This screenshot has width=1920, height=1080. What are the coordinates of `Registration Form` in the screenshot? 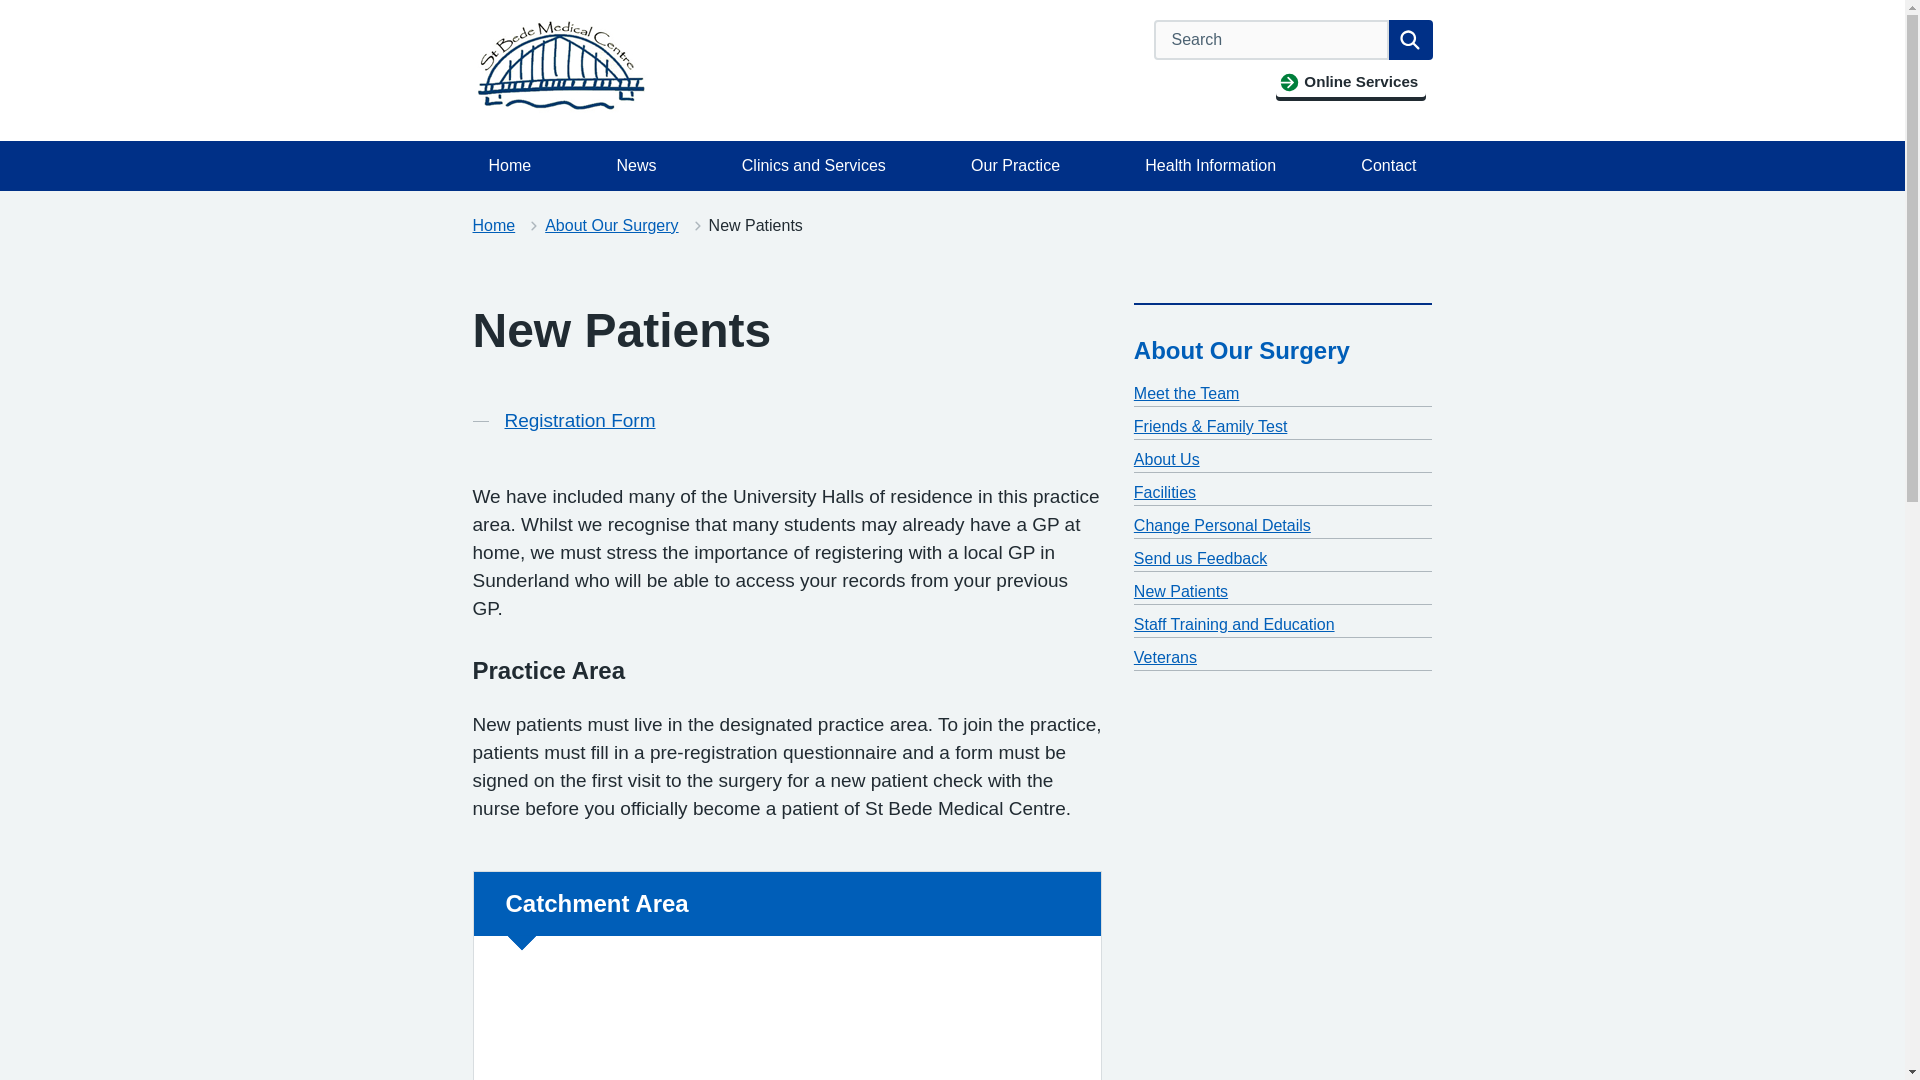 It's located at (578, 421).